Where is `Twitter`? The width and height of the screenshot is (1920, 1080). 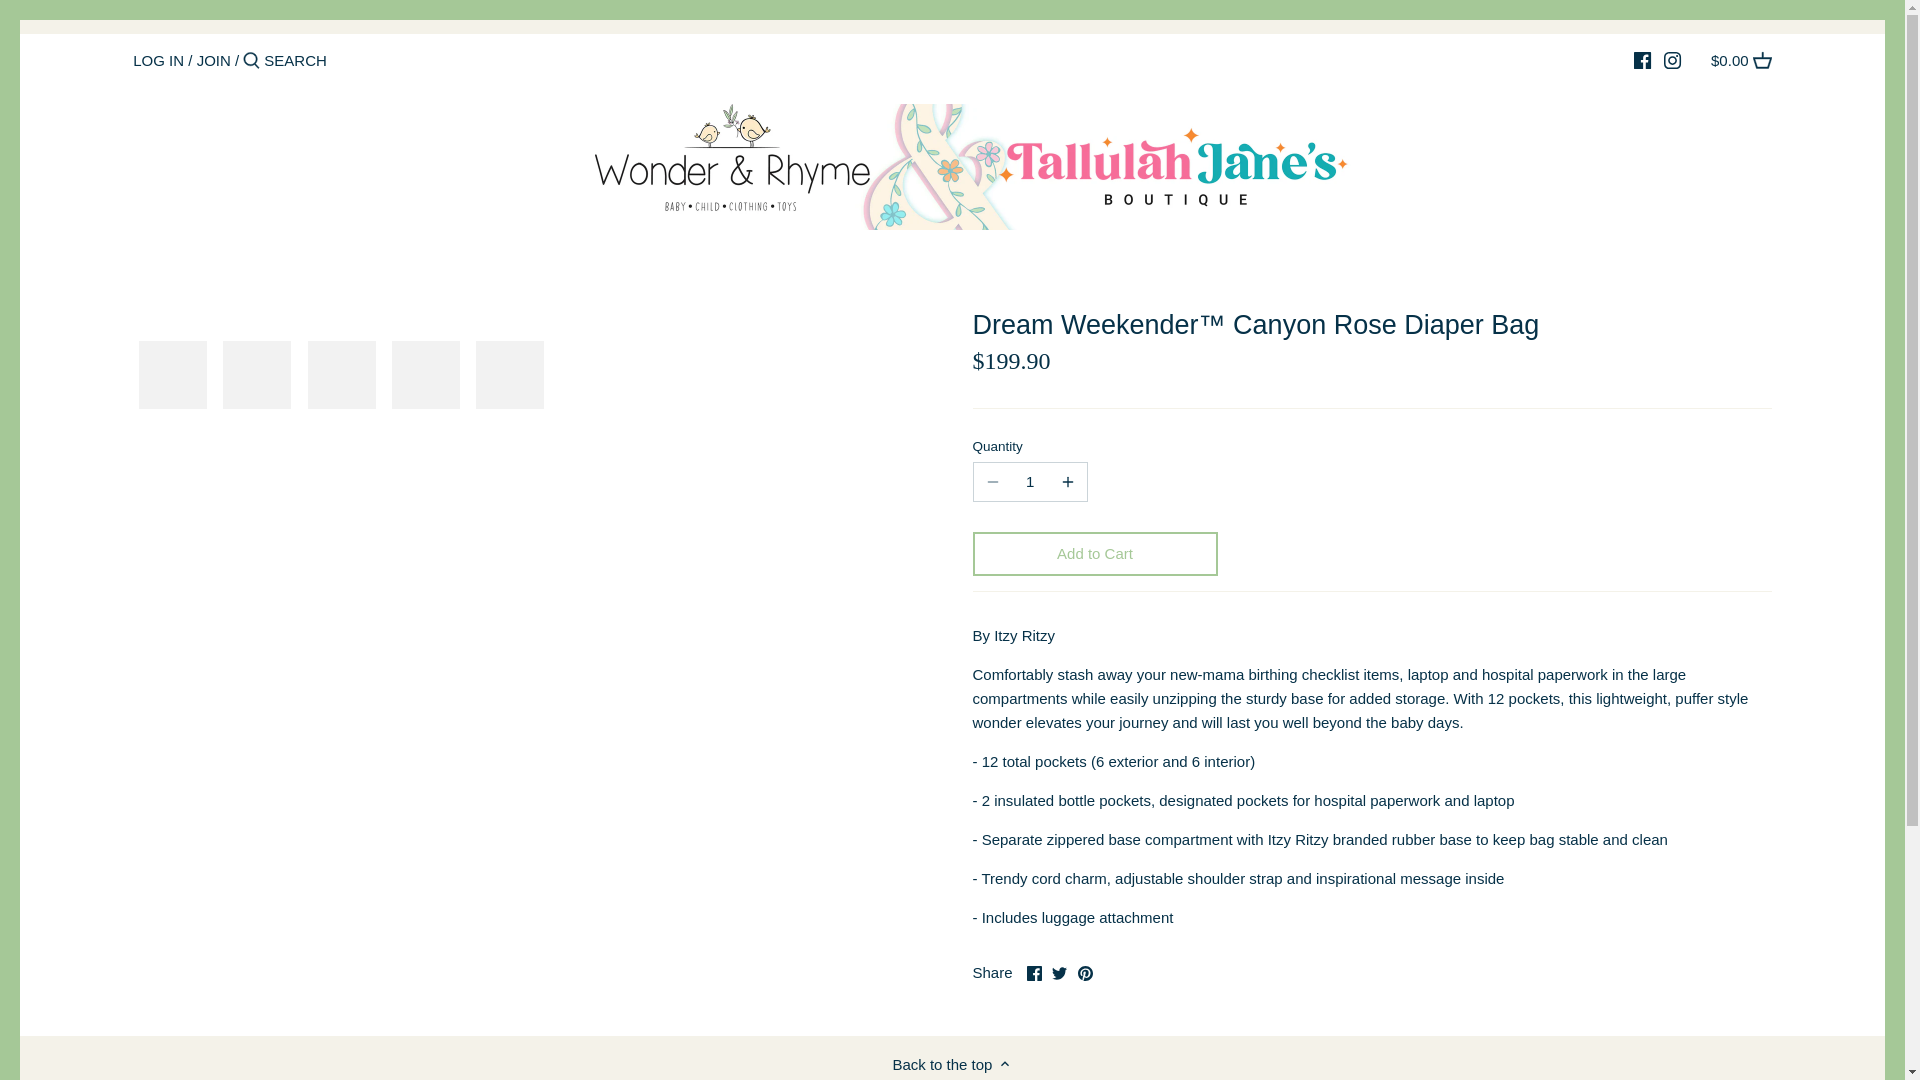 Twitter is located at coordinates (1060, 972).